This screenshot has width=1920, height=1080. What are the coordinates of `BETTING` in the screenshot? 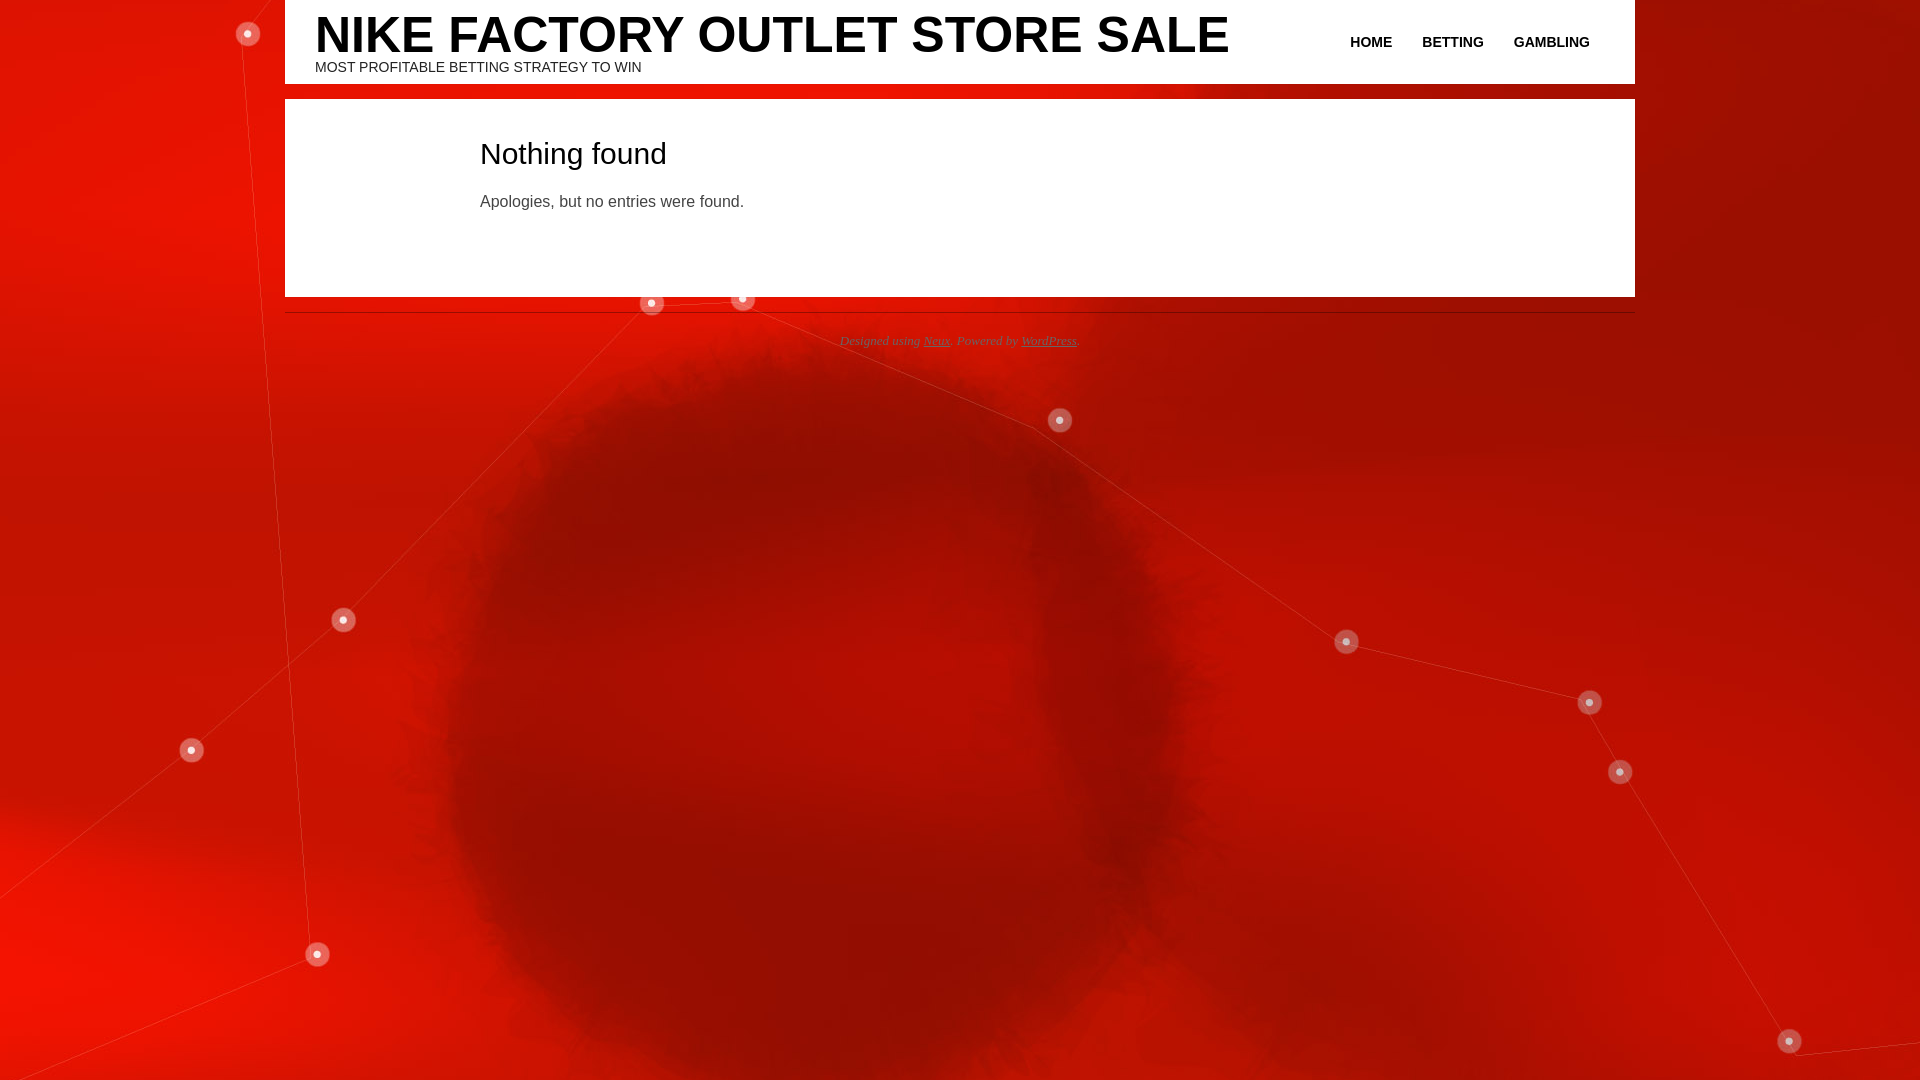 It's located at (1452, 42).